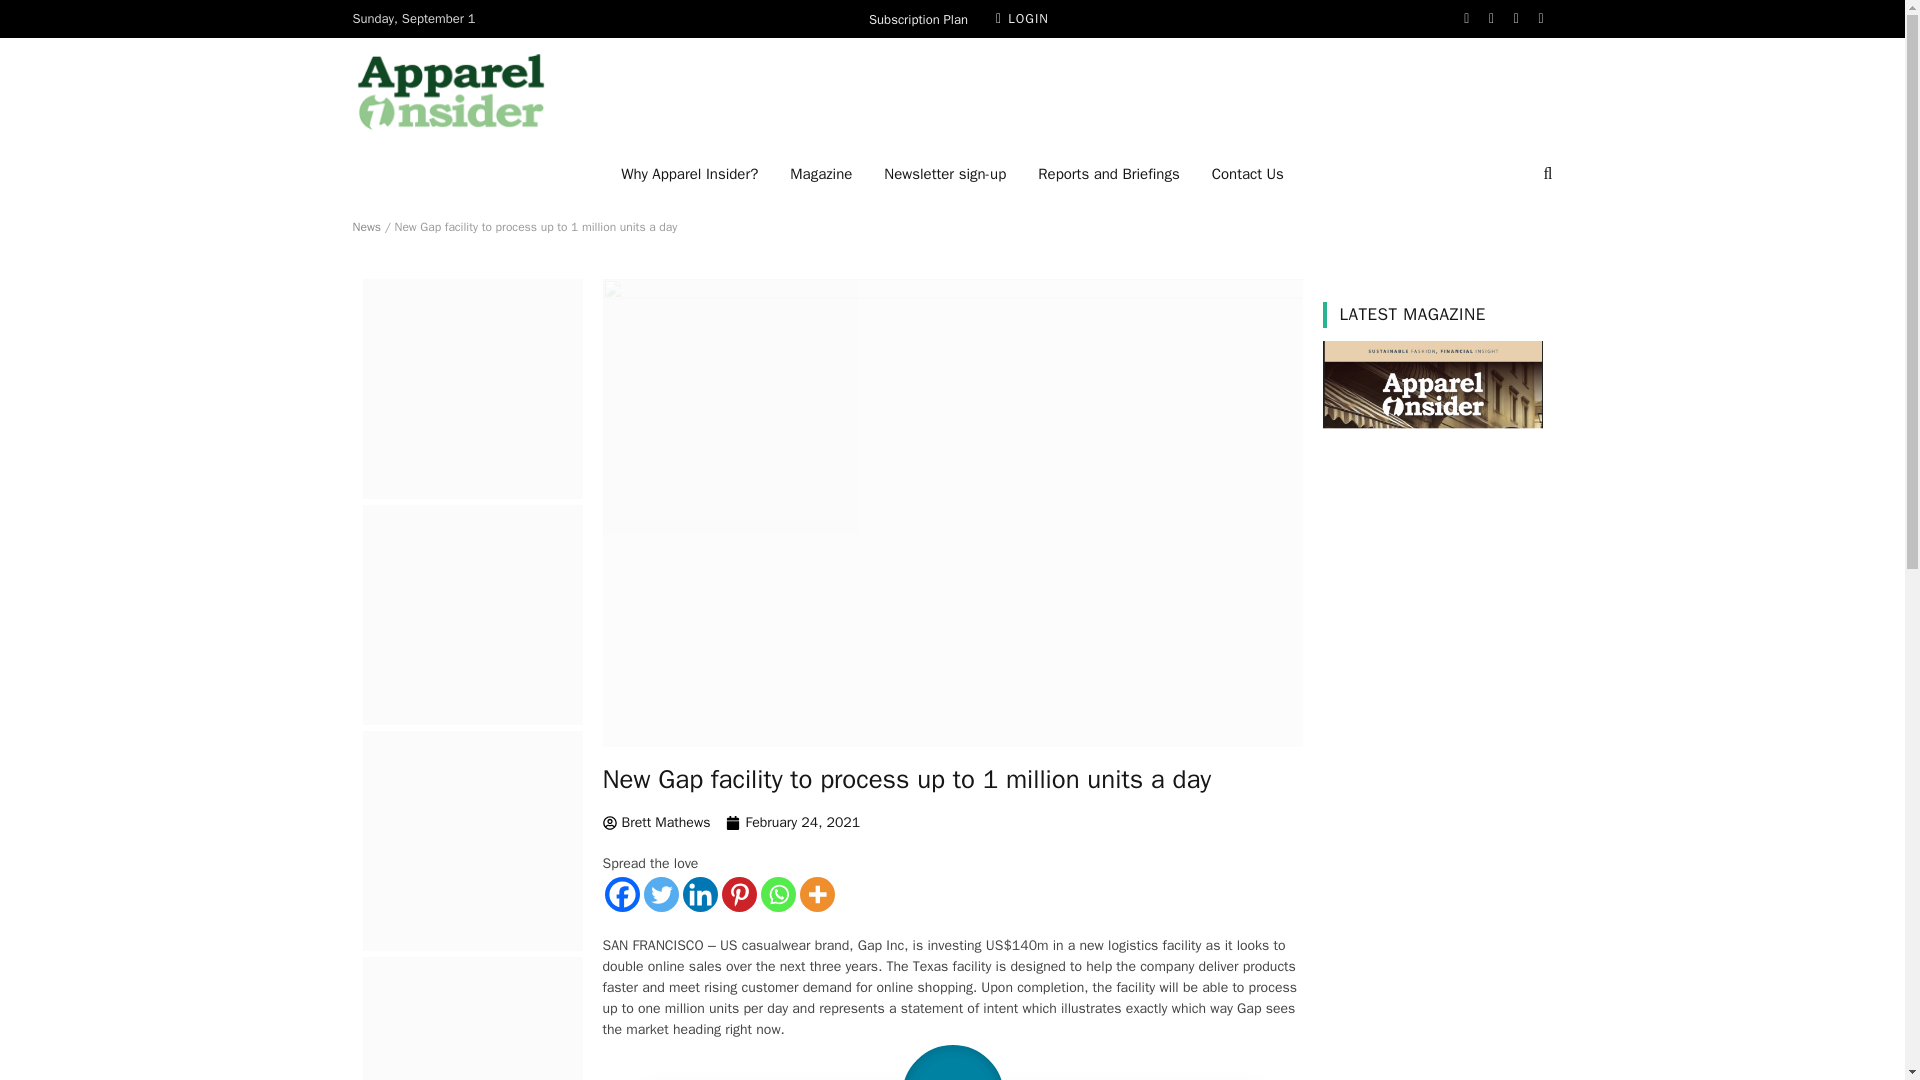  Describe the element at coordinates (777, 894) in the screenshot. I see `Whatsapp` at that location.